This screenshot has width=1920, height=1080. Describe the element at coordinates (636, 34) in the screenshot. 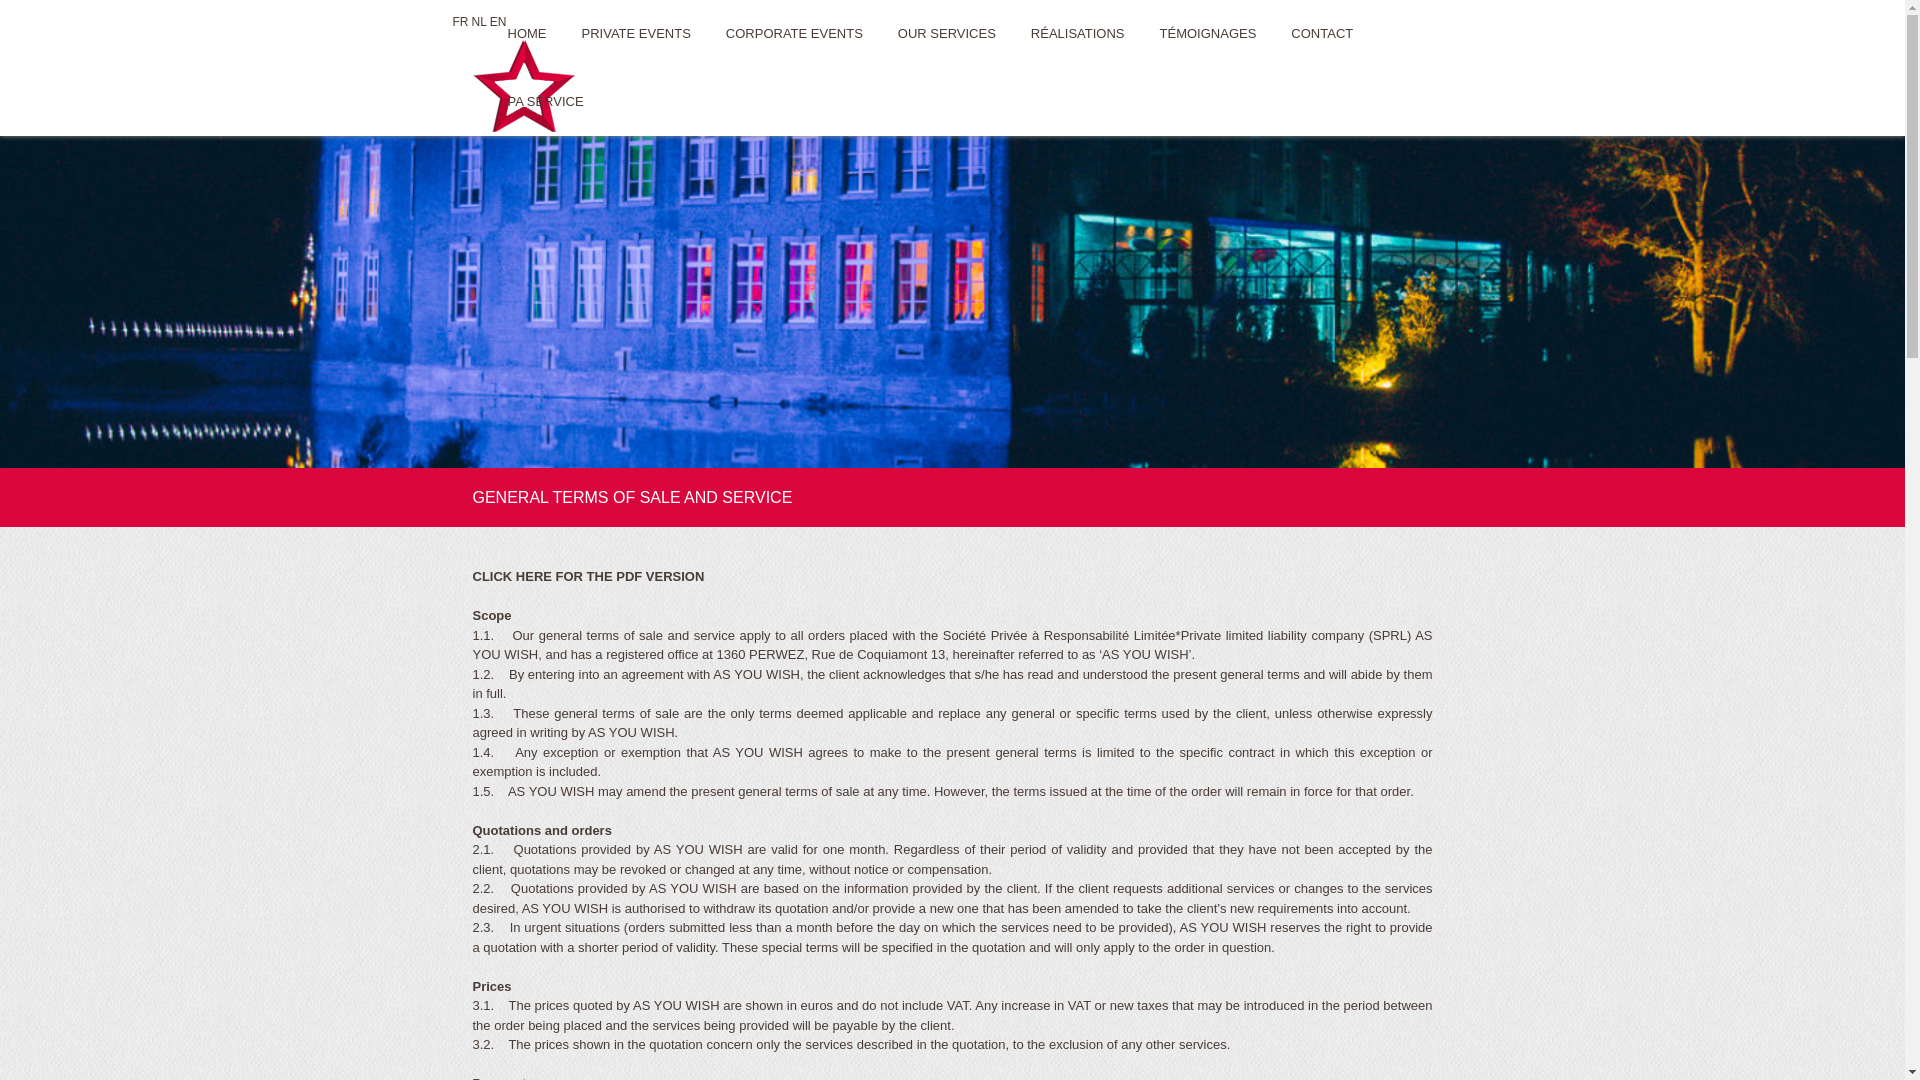

I see `PRIVATE EVENTS` at that location.